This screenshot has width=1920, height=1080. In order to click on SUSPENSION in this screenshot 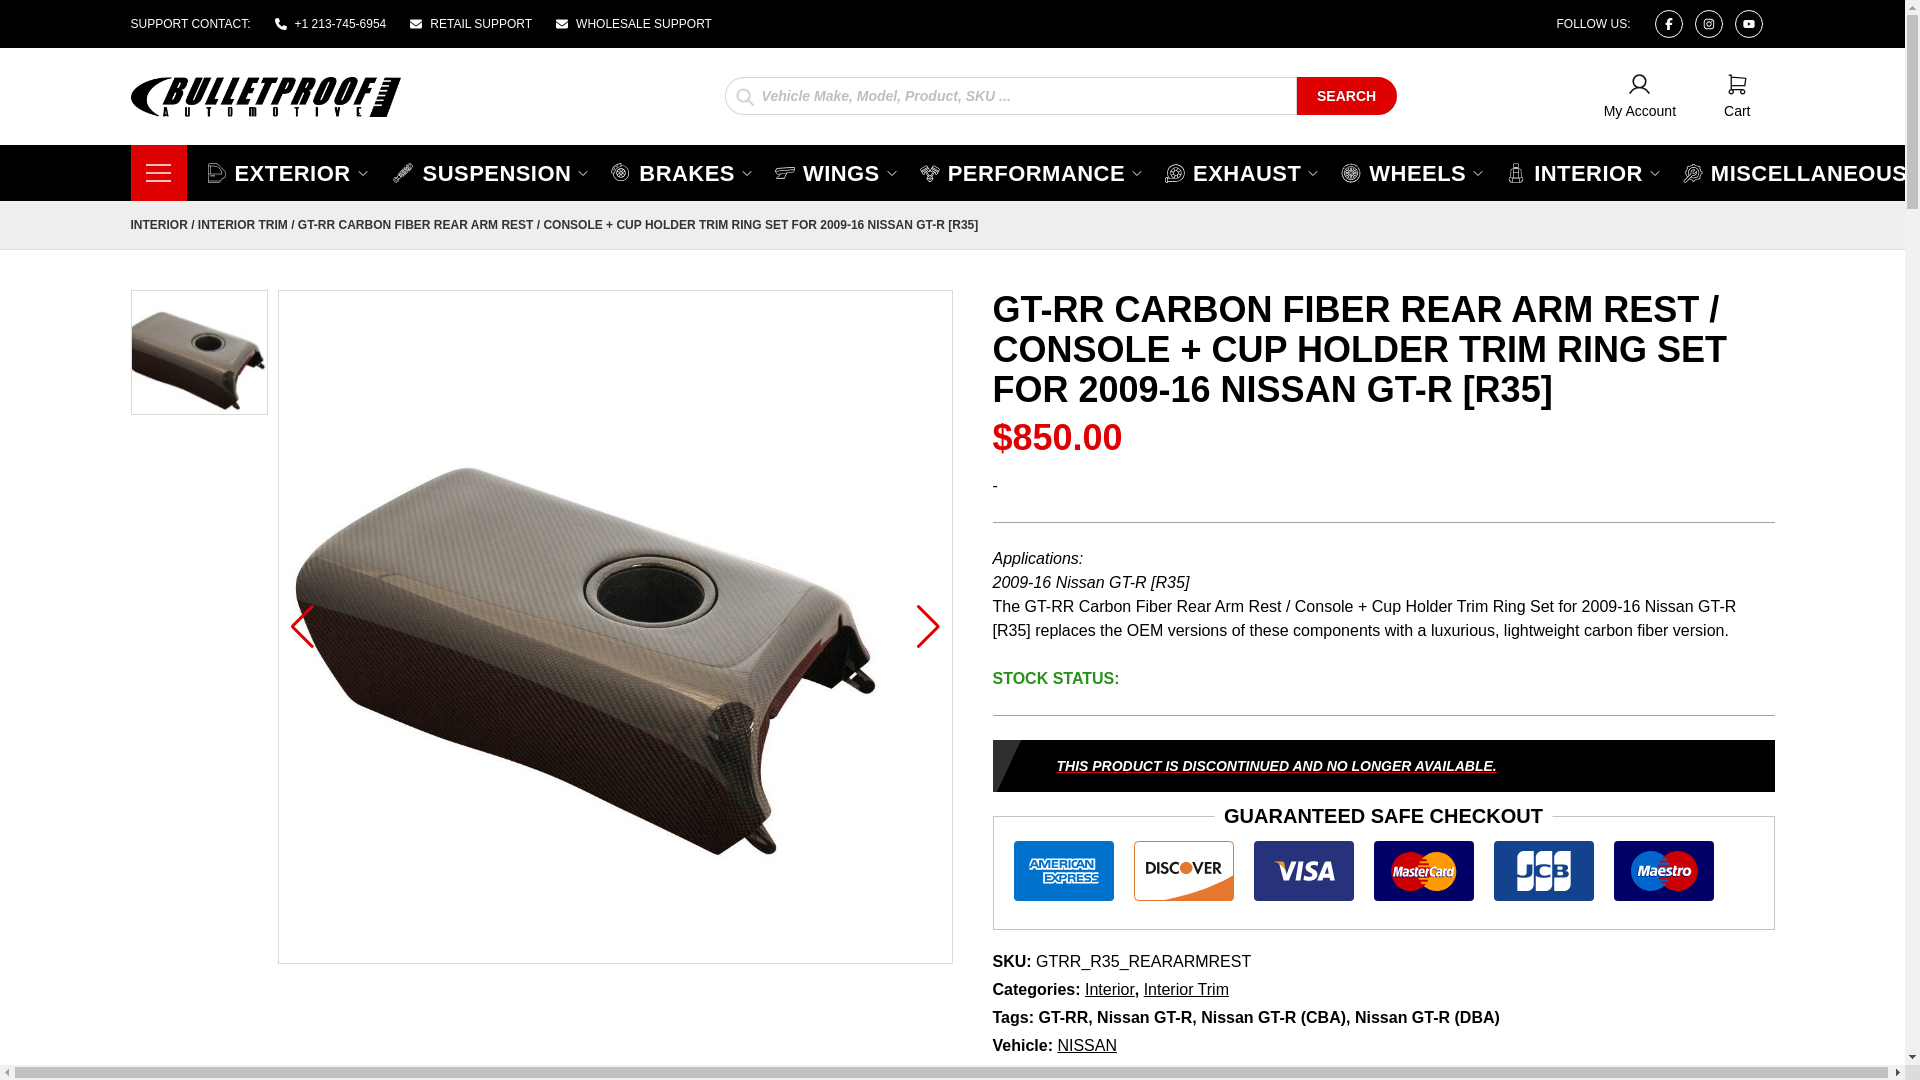, I will do `click(491, 172)`.